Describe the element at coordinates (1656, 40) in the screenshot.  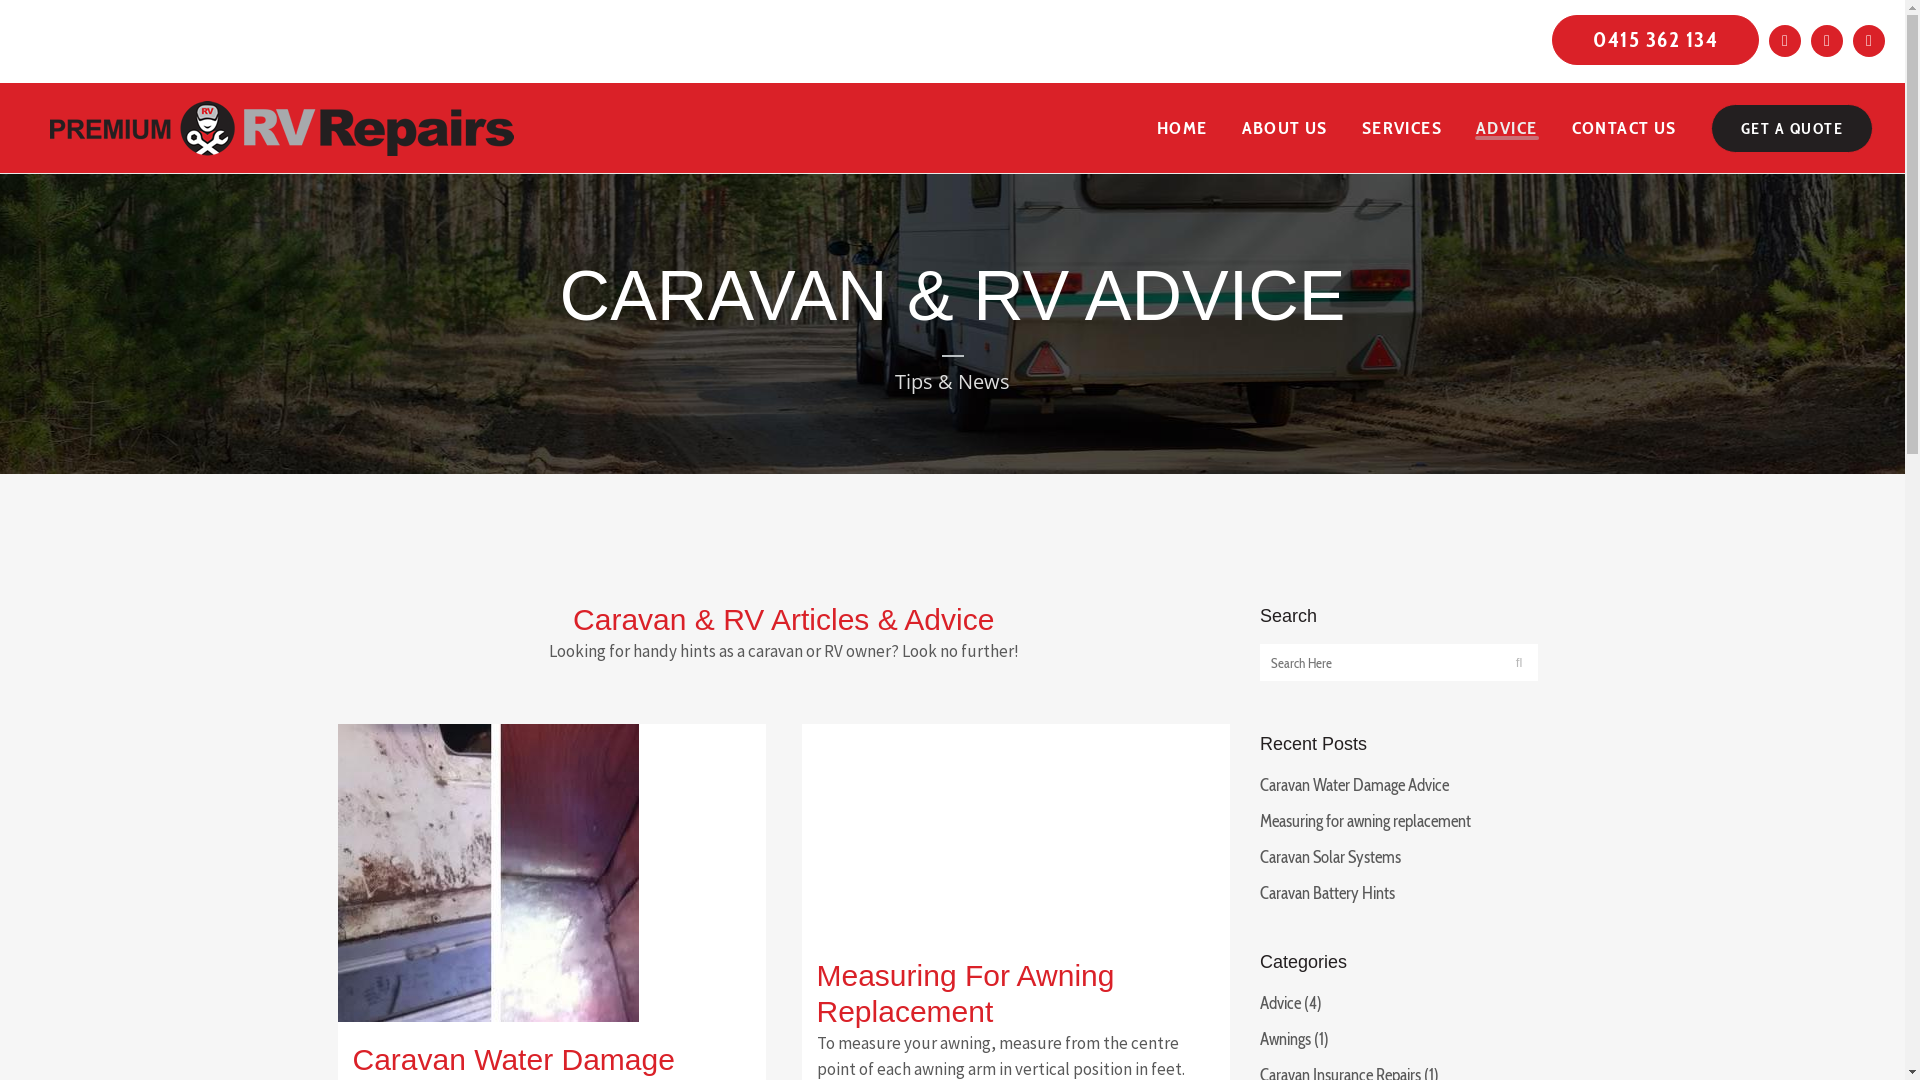
I see `0415 362 134` at that location.